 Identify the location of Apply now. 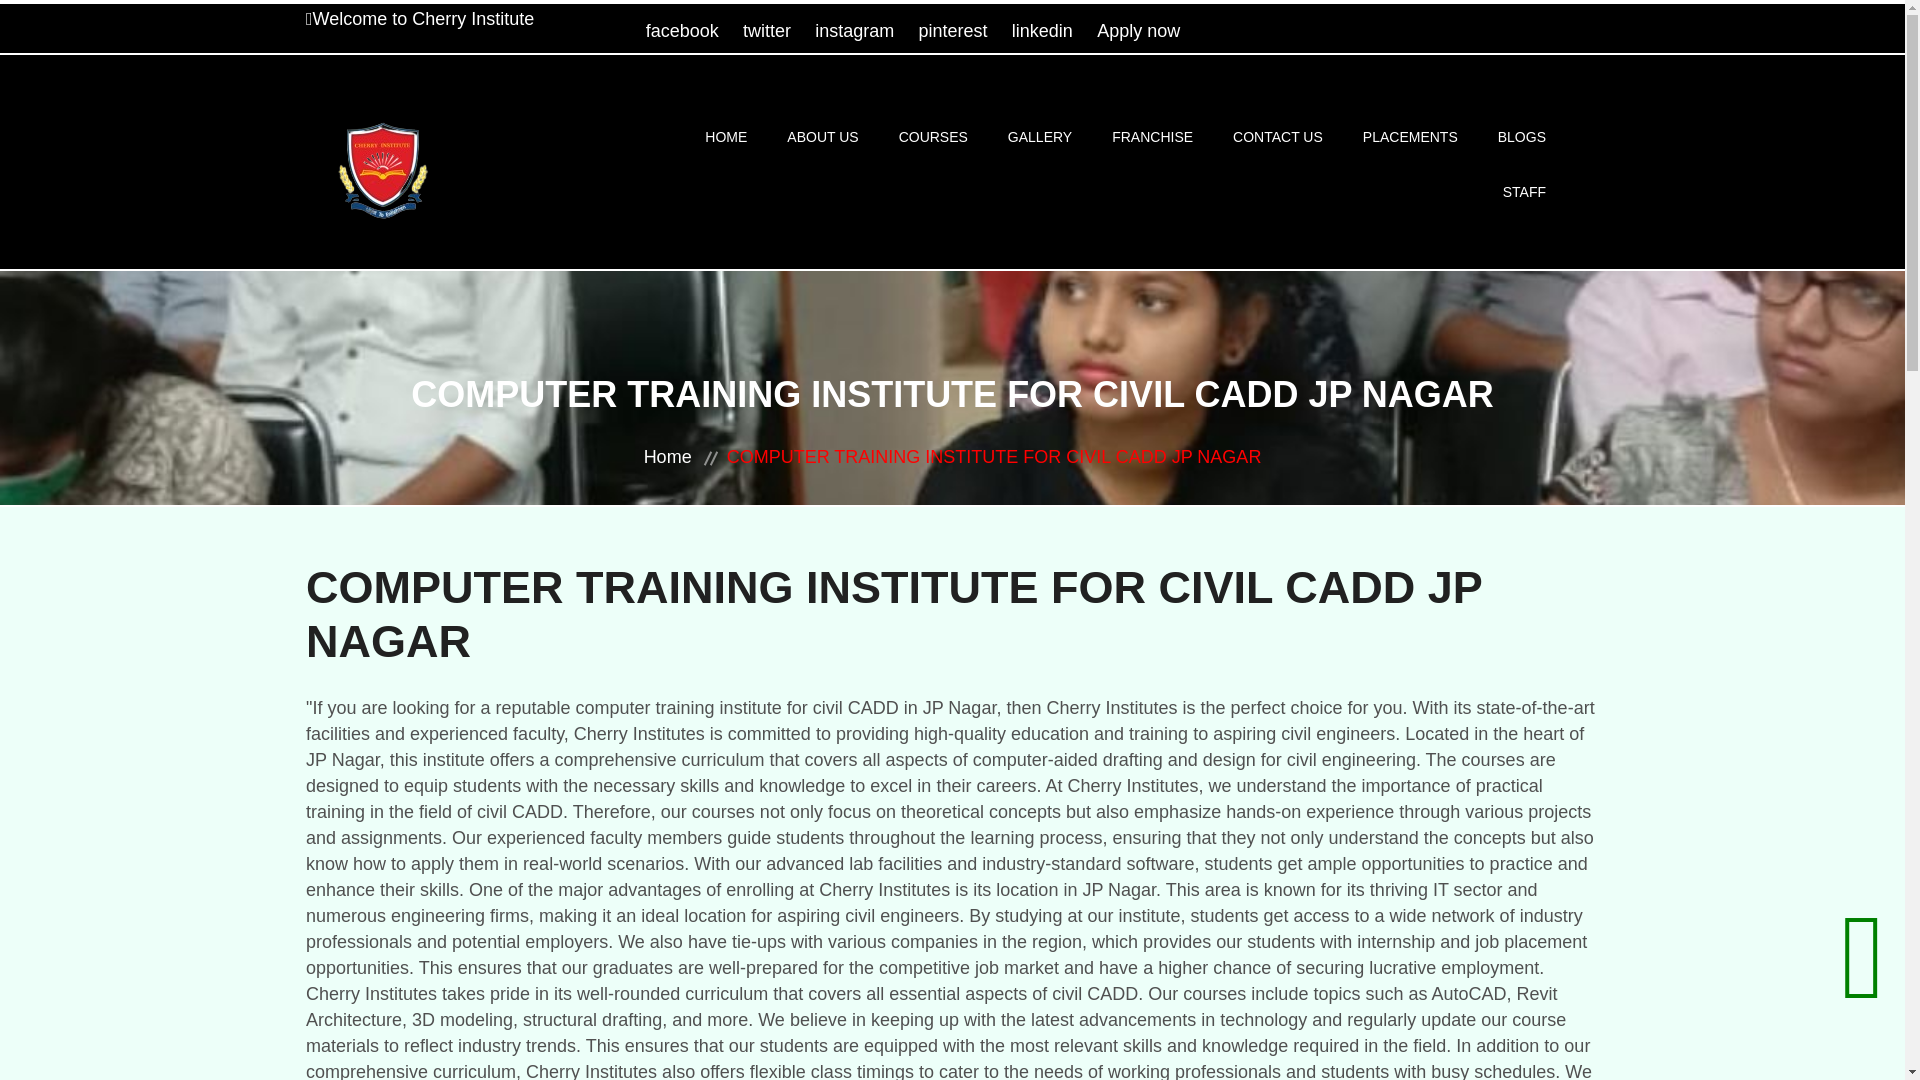
(1138, 30).